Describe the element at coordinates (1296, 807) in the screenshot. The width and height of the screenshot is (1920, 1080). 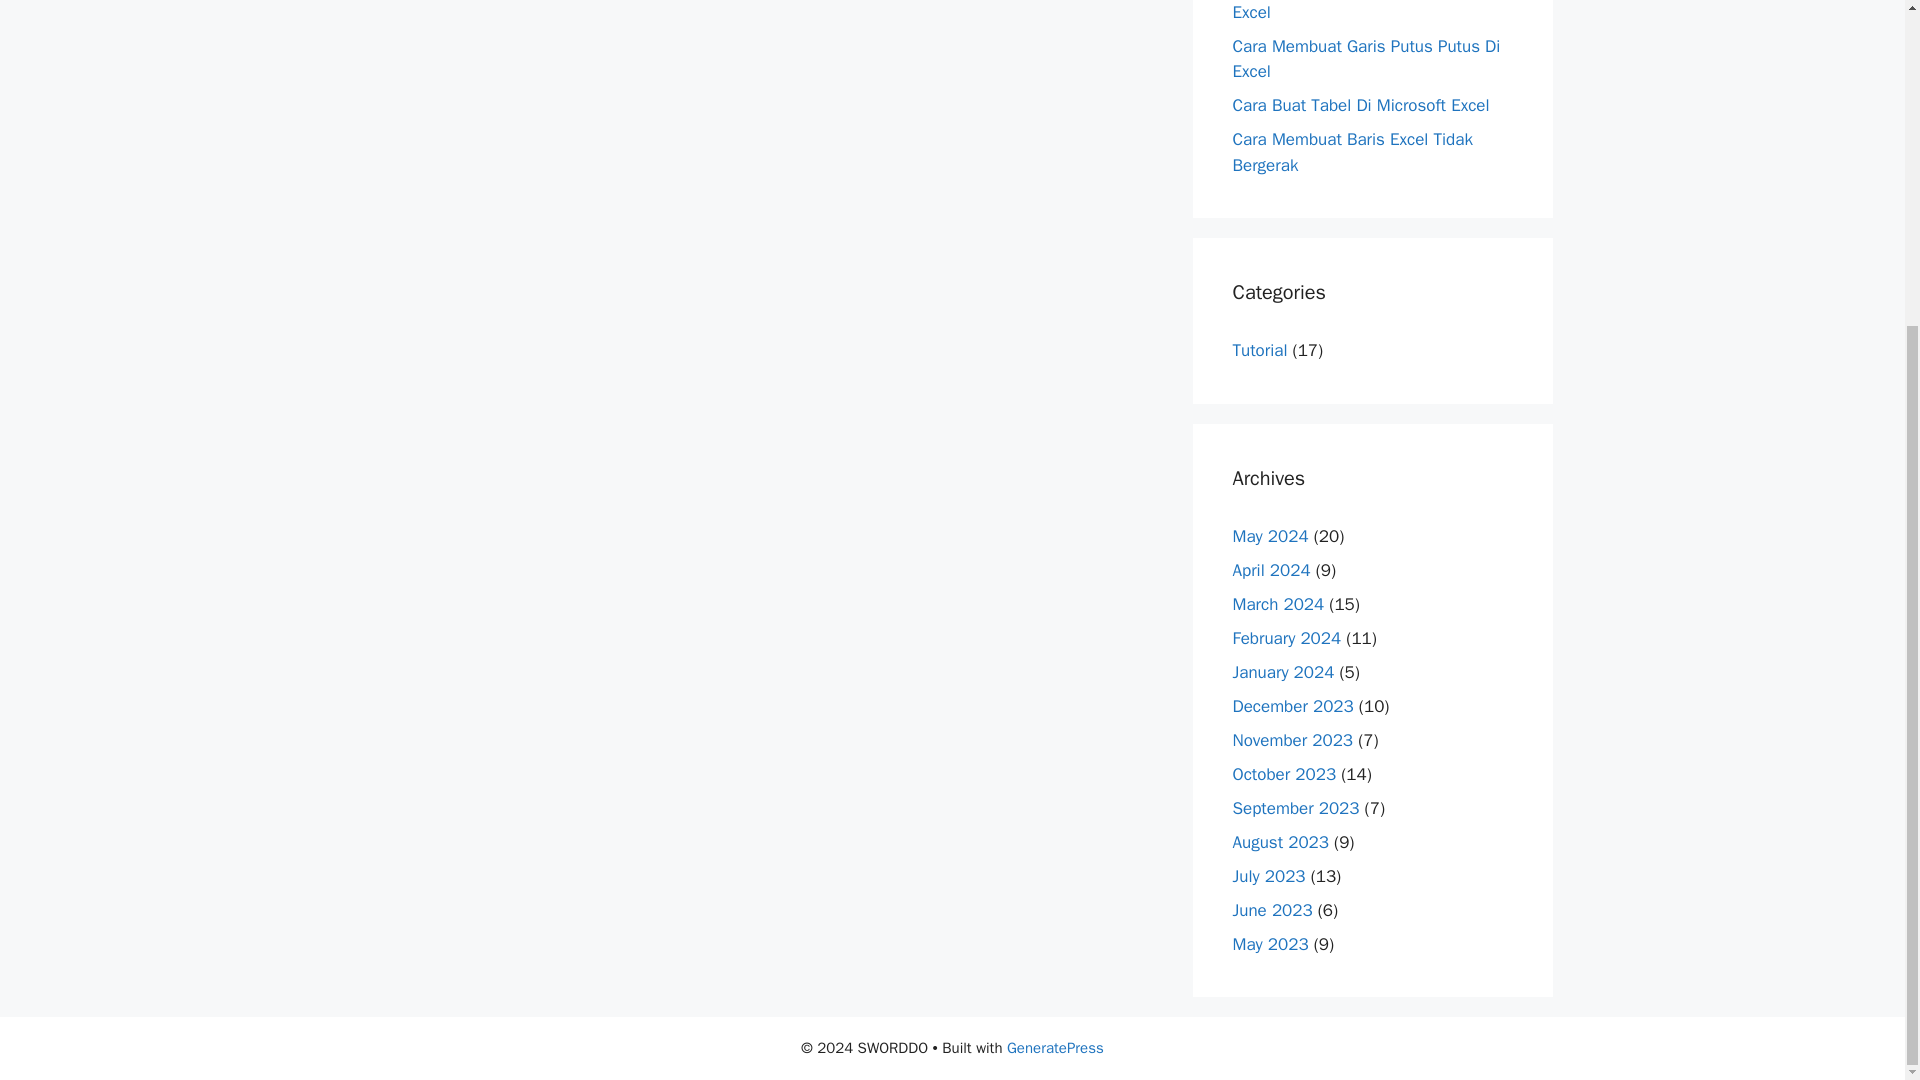
I see `September 2023` at that location.